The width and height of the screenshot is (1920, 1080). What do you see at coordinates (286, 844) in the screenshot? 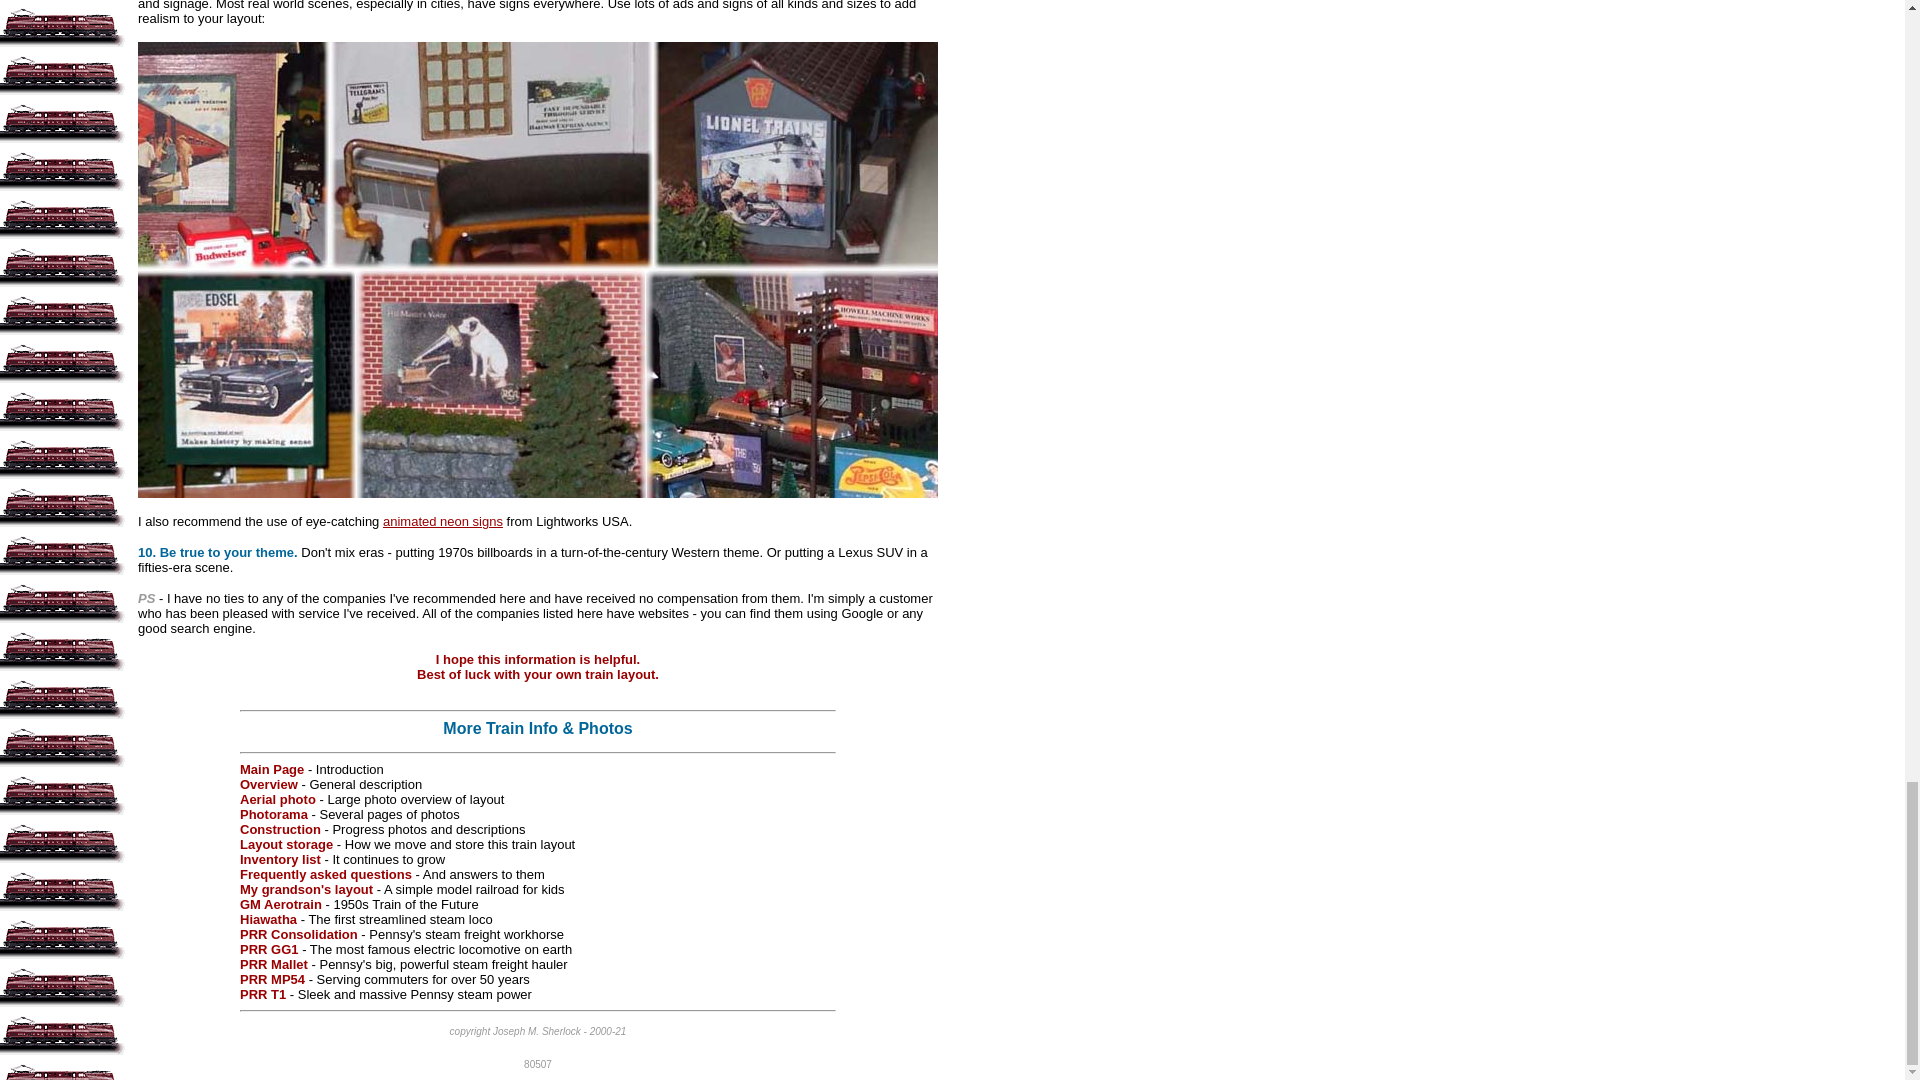
I see `Layout storage` at bounding box center [286, 844].